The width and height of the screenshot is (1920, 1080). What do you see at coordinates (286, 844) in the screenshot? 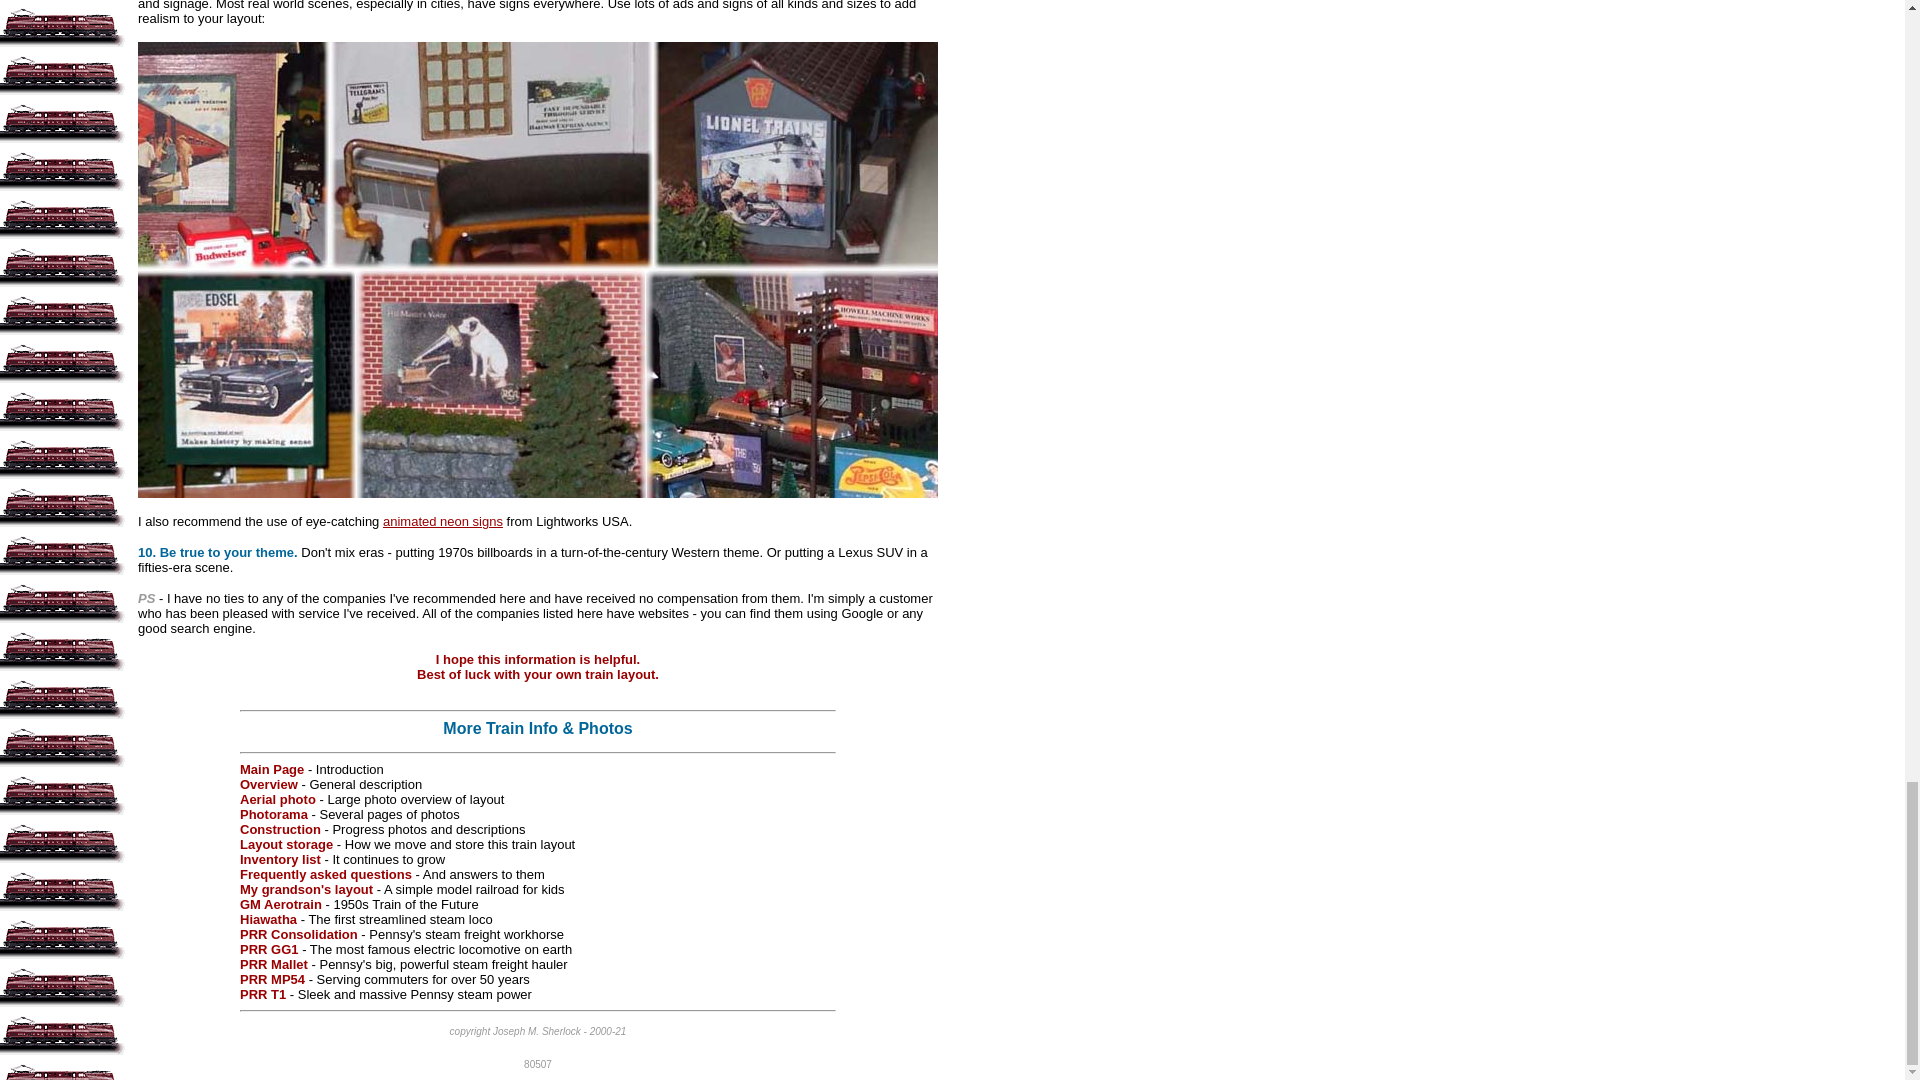
I see `Layout storage` at bounding box center [286, 844].